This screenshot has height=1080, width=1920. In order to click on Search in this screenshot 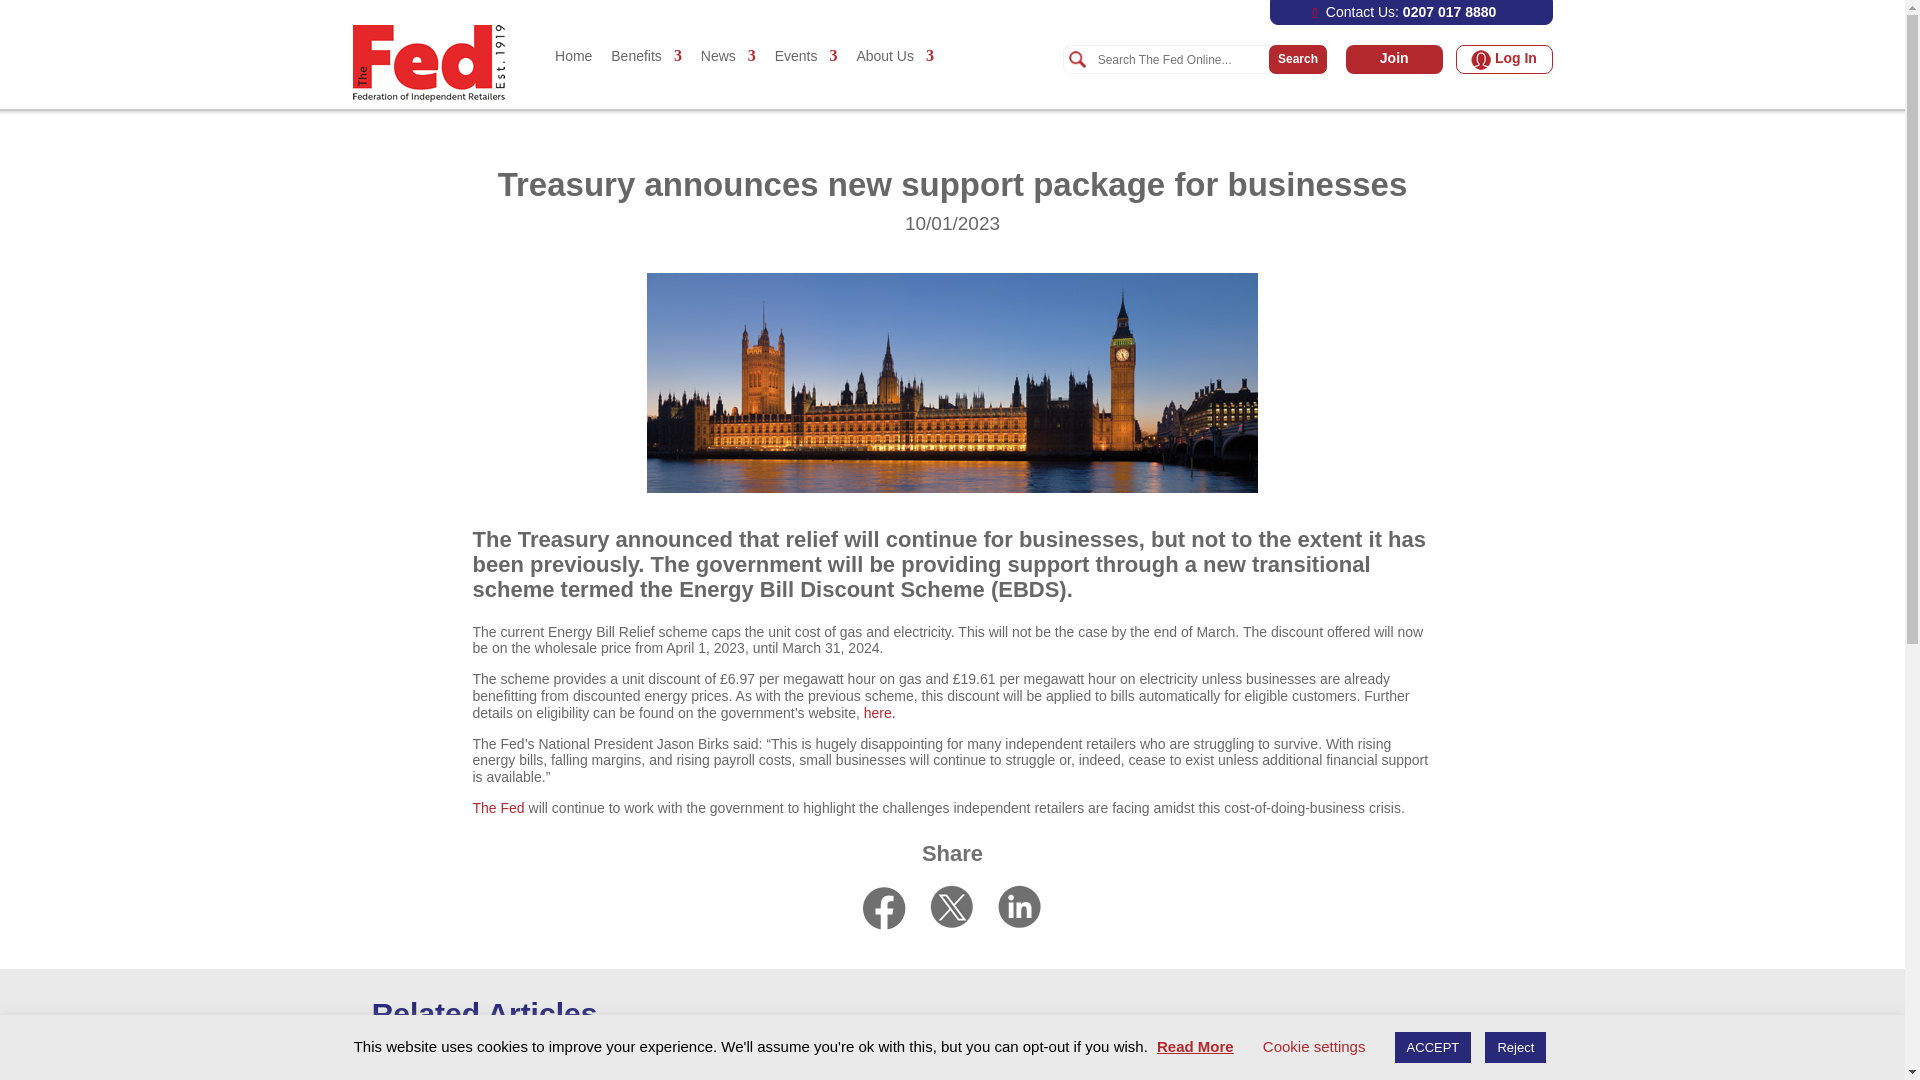, I will do `click(1180, 60)`.